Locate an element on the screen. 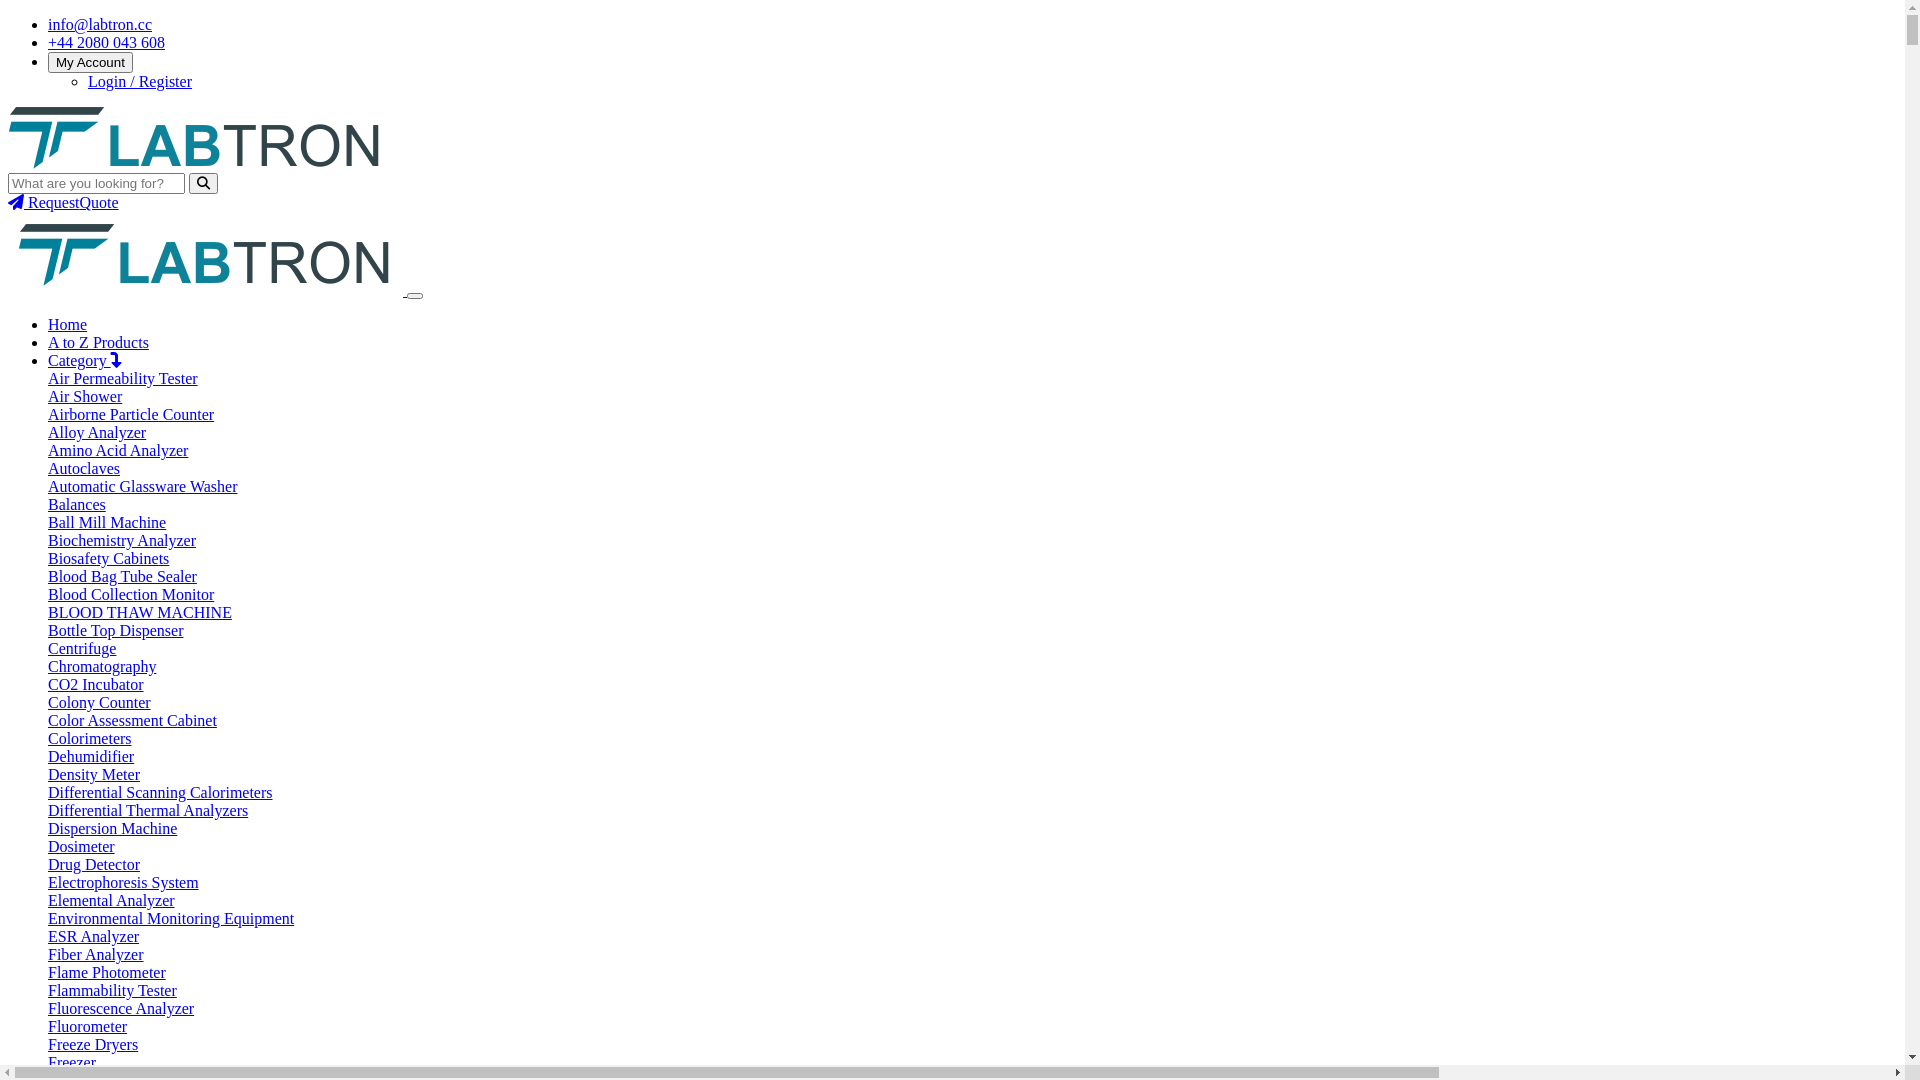 This screenshot has width=1920, height=1080. Fluorometer is located at coordinates (88, 1026).